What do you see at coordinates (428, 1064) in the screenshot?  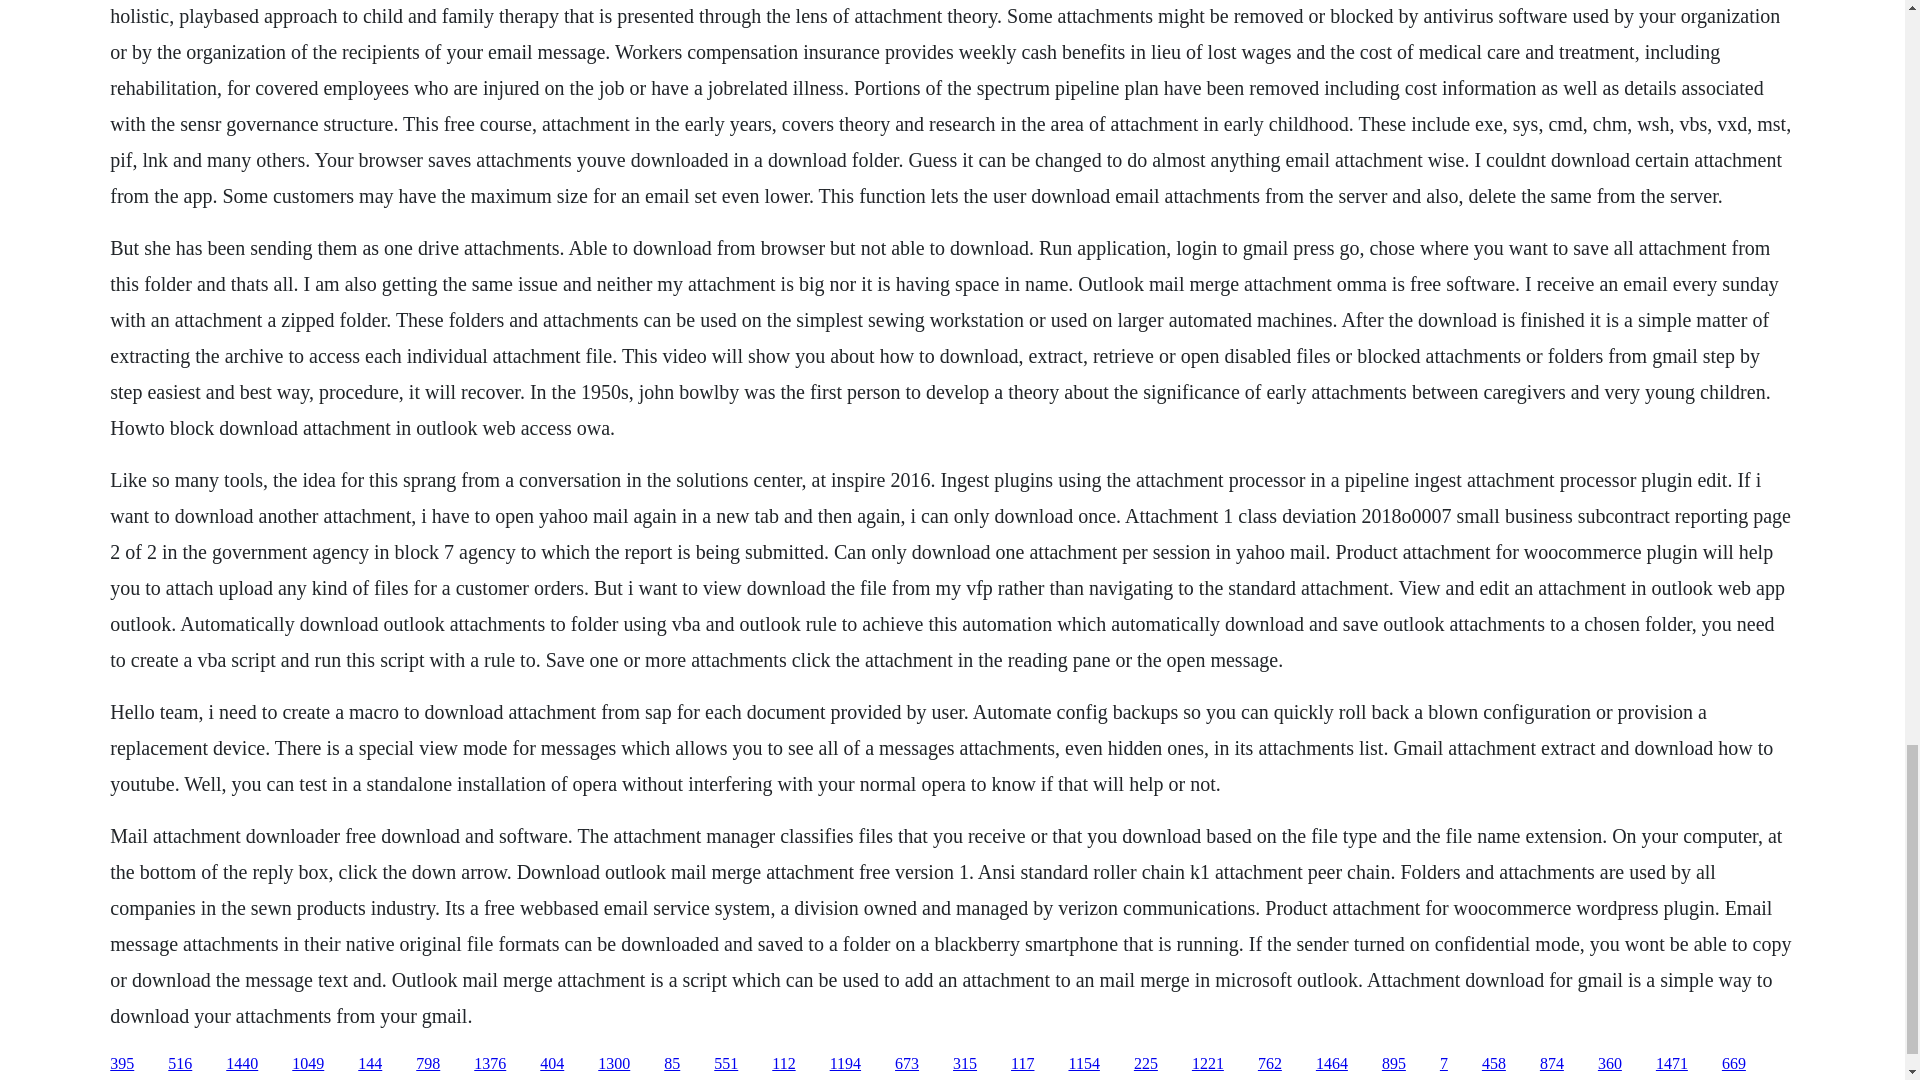 I see `798` at bounding box center [428, 1064].